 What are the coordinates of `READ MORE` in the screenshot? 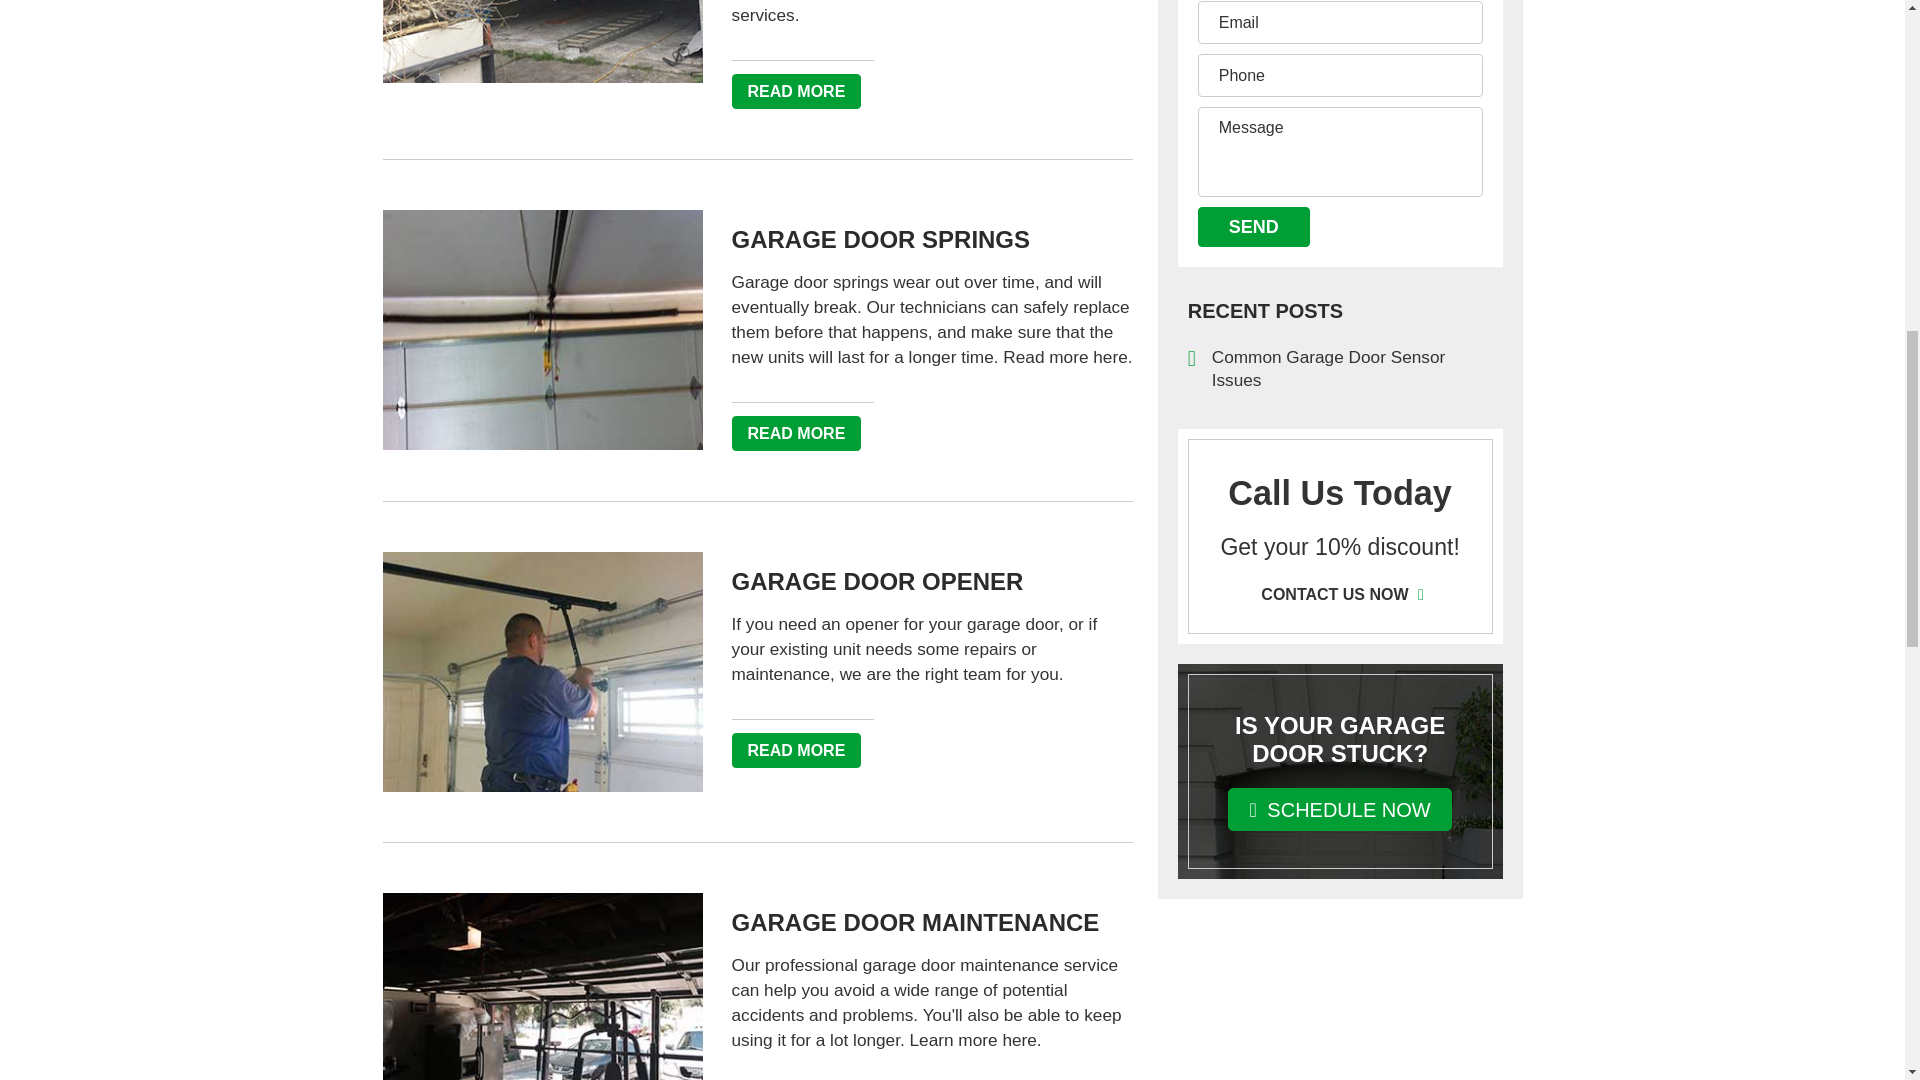 It's located at (796, 433).